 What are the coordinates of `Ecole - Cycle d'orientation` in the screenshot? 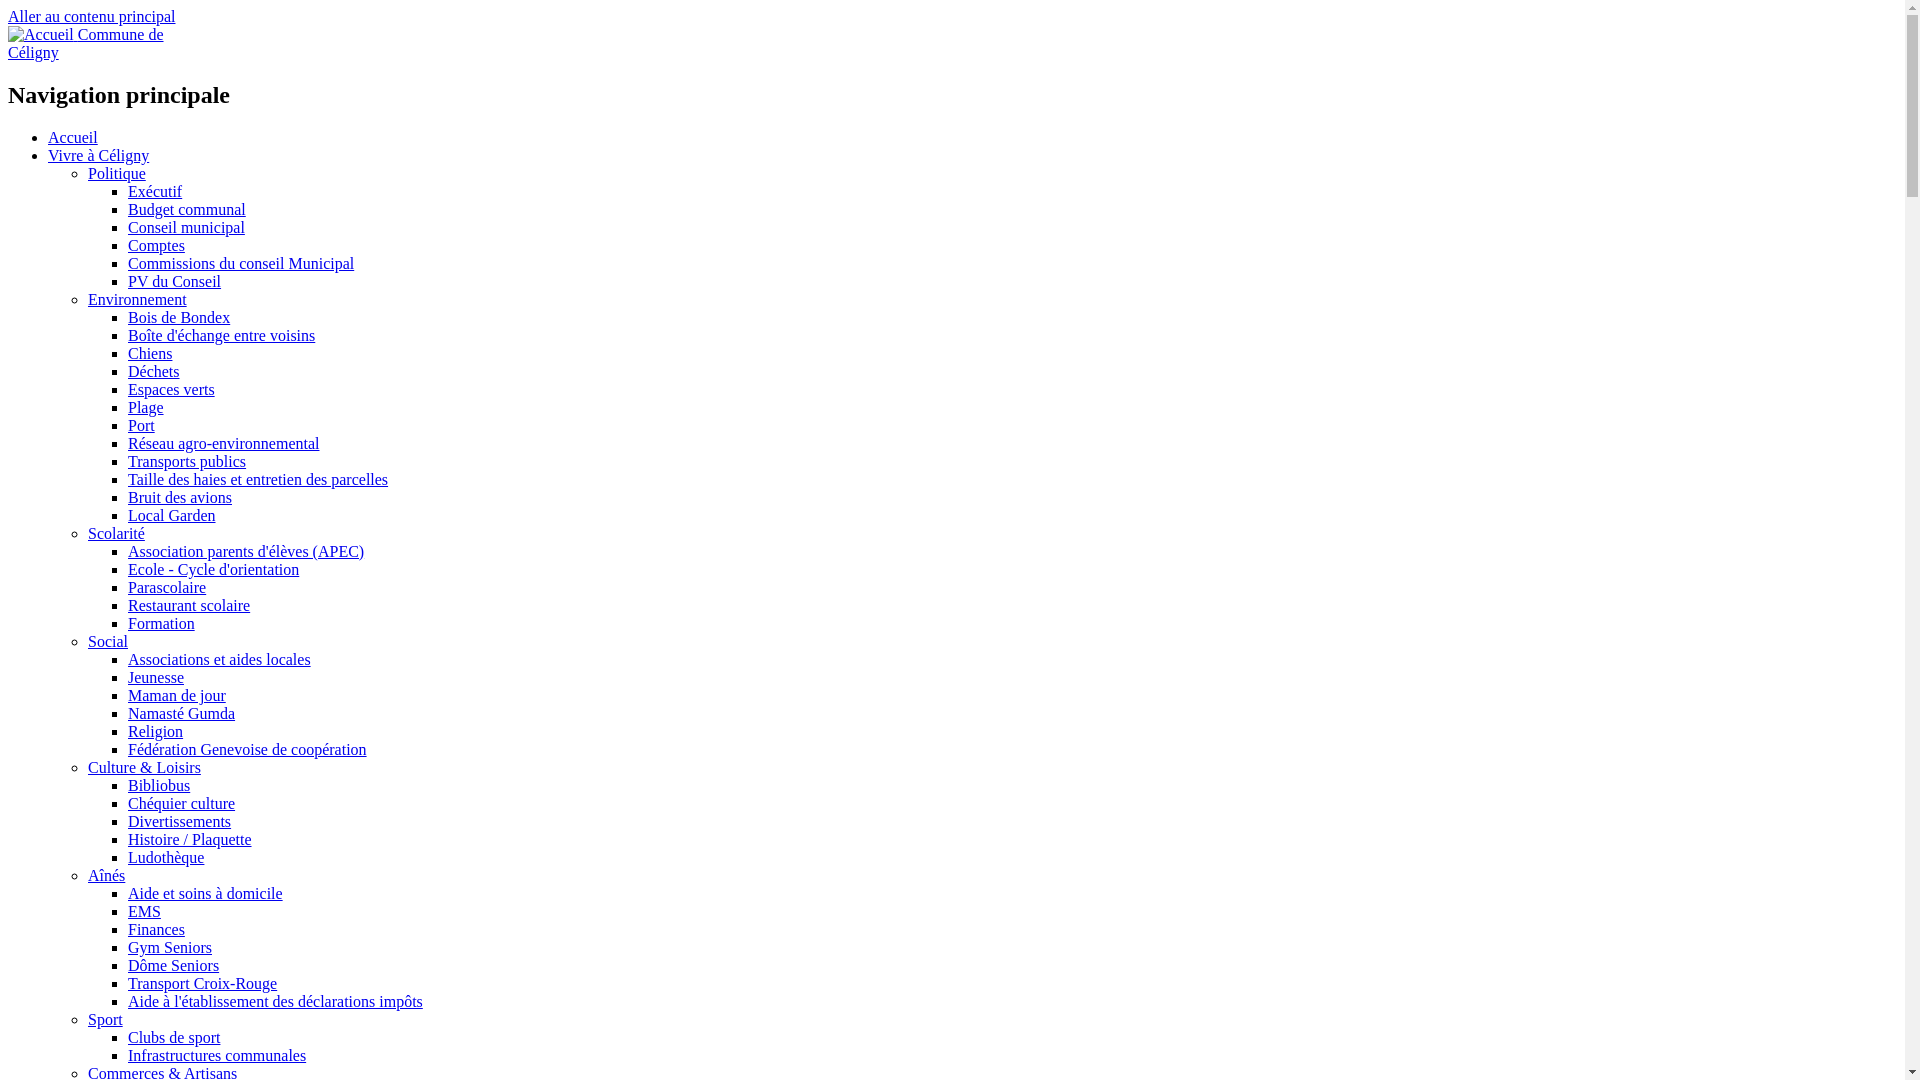 It's located at (214, 570).